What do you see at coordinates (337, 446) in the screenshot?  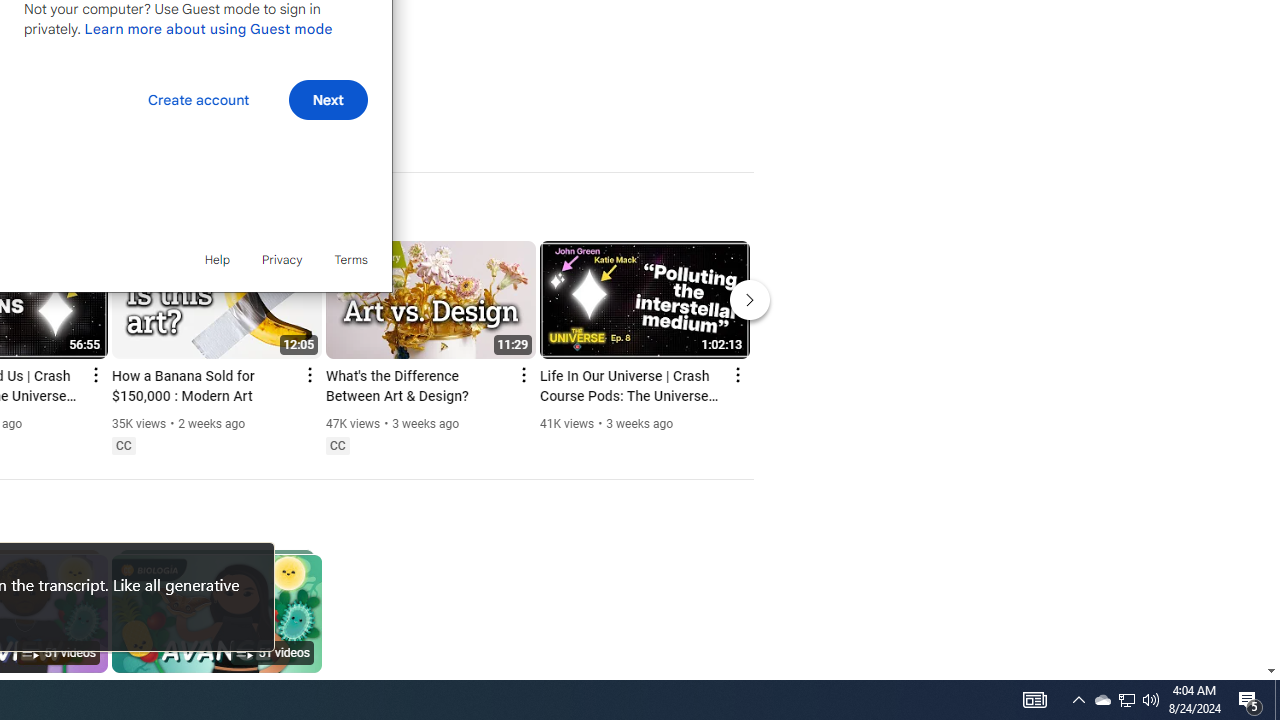 I see `User Promoted Notification Area` at bounding box center [337, 446].